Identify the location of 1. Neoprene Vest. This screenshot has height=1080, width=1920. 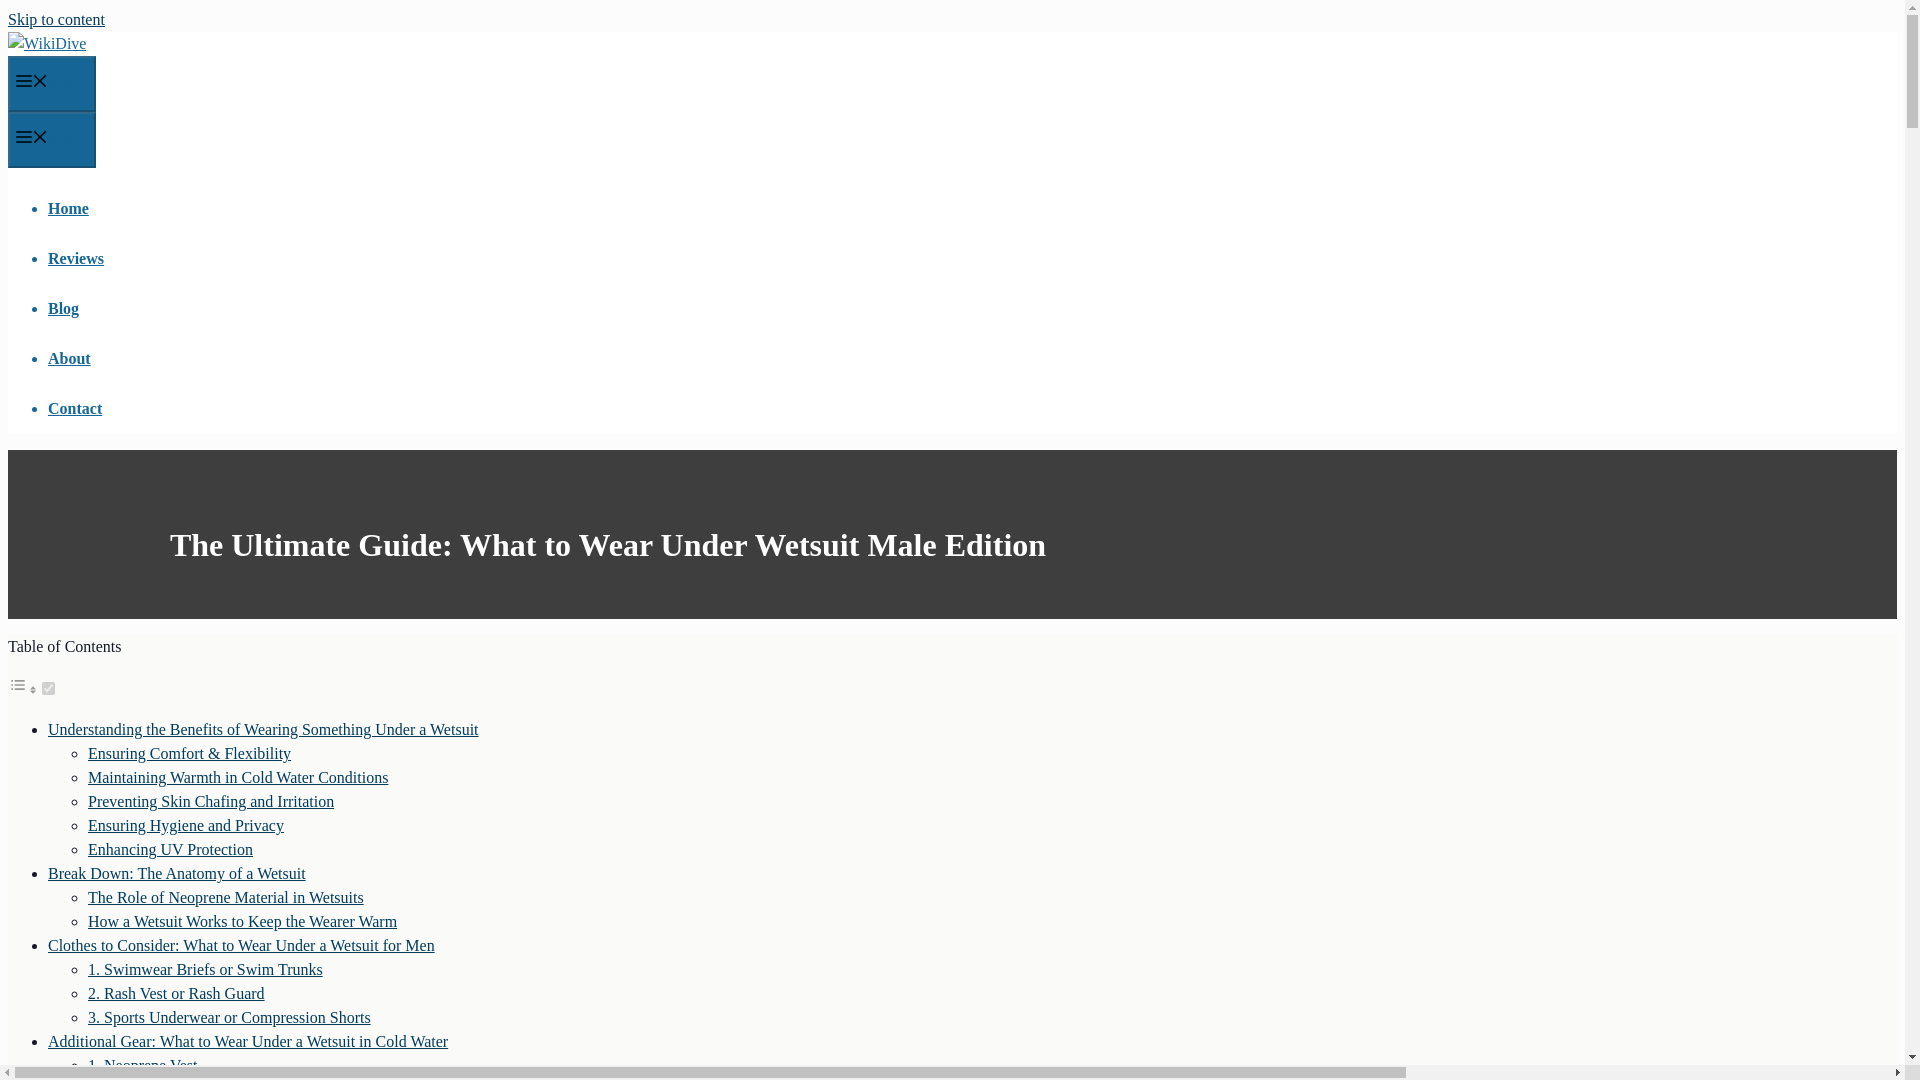
(142, 1065).